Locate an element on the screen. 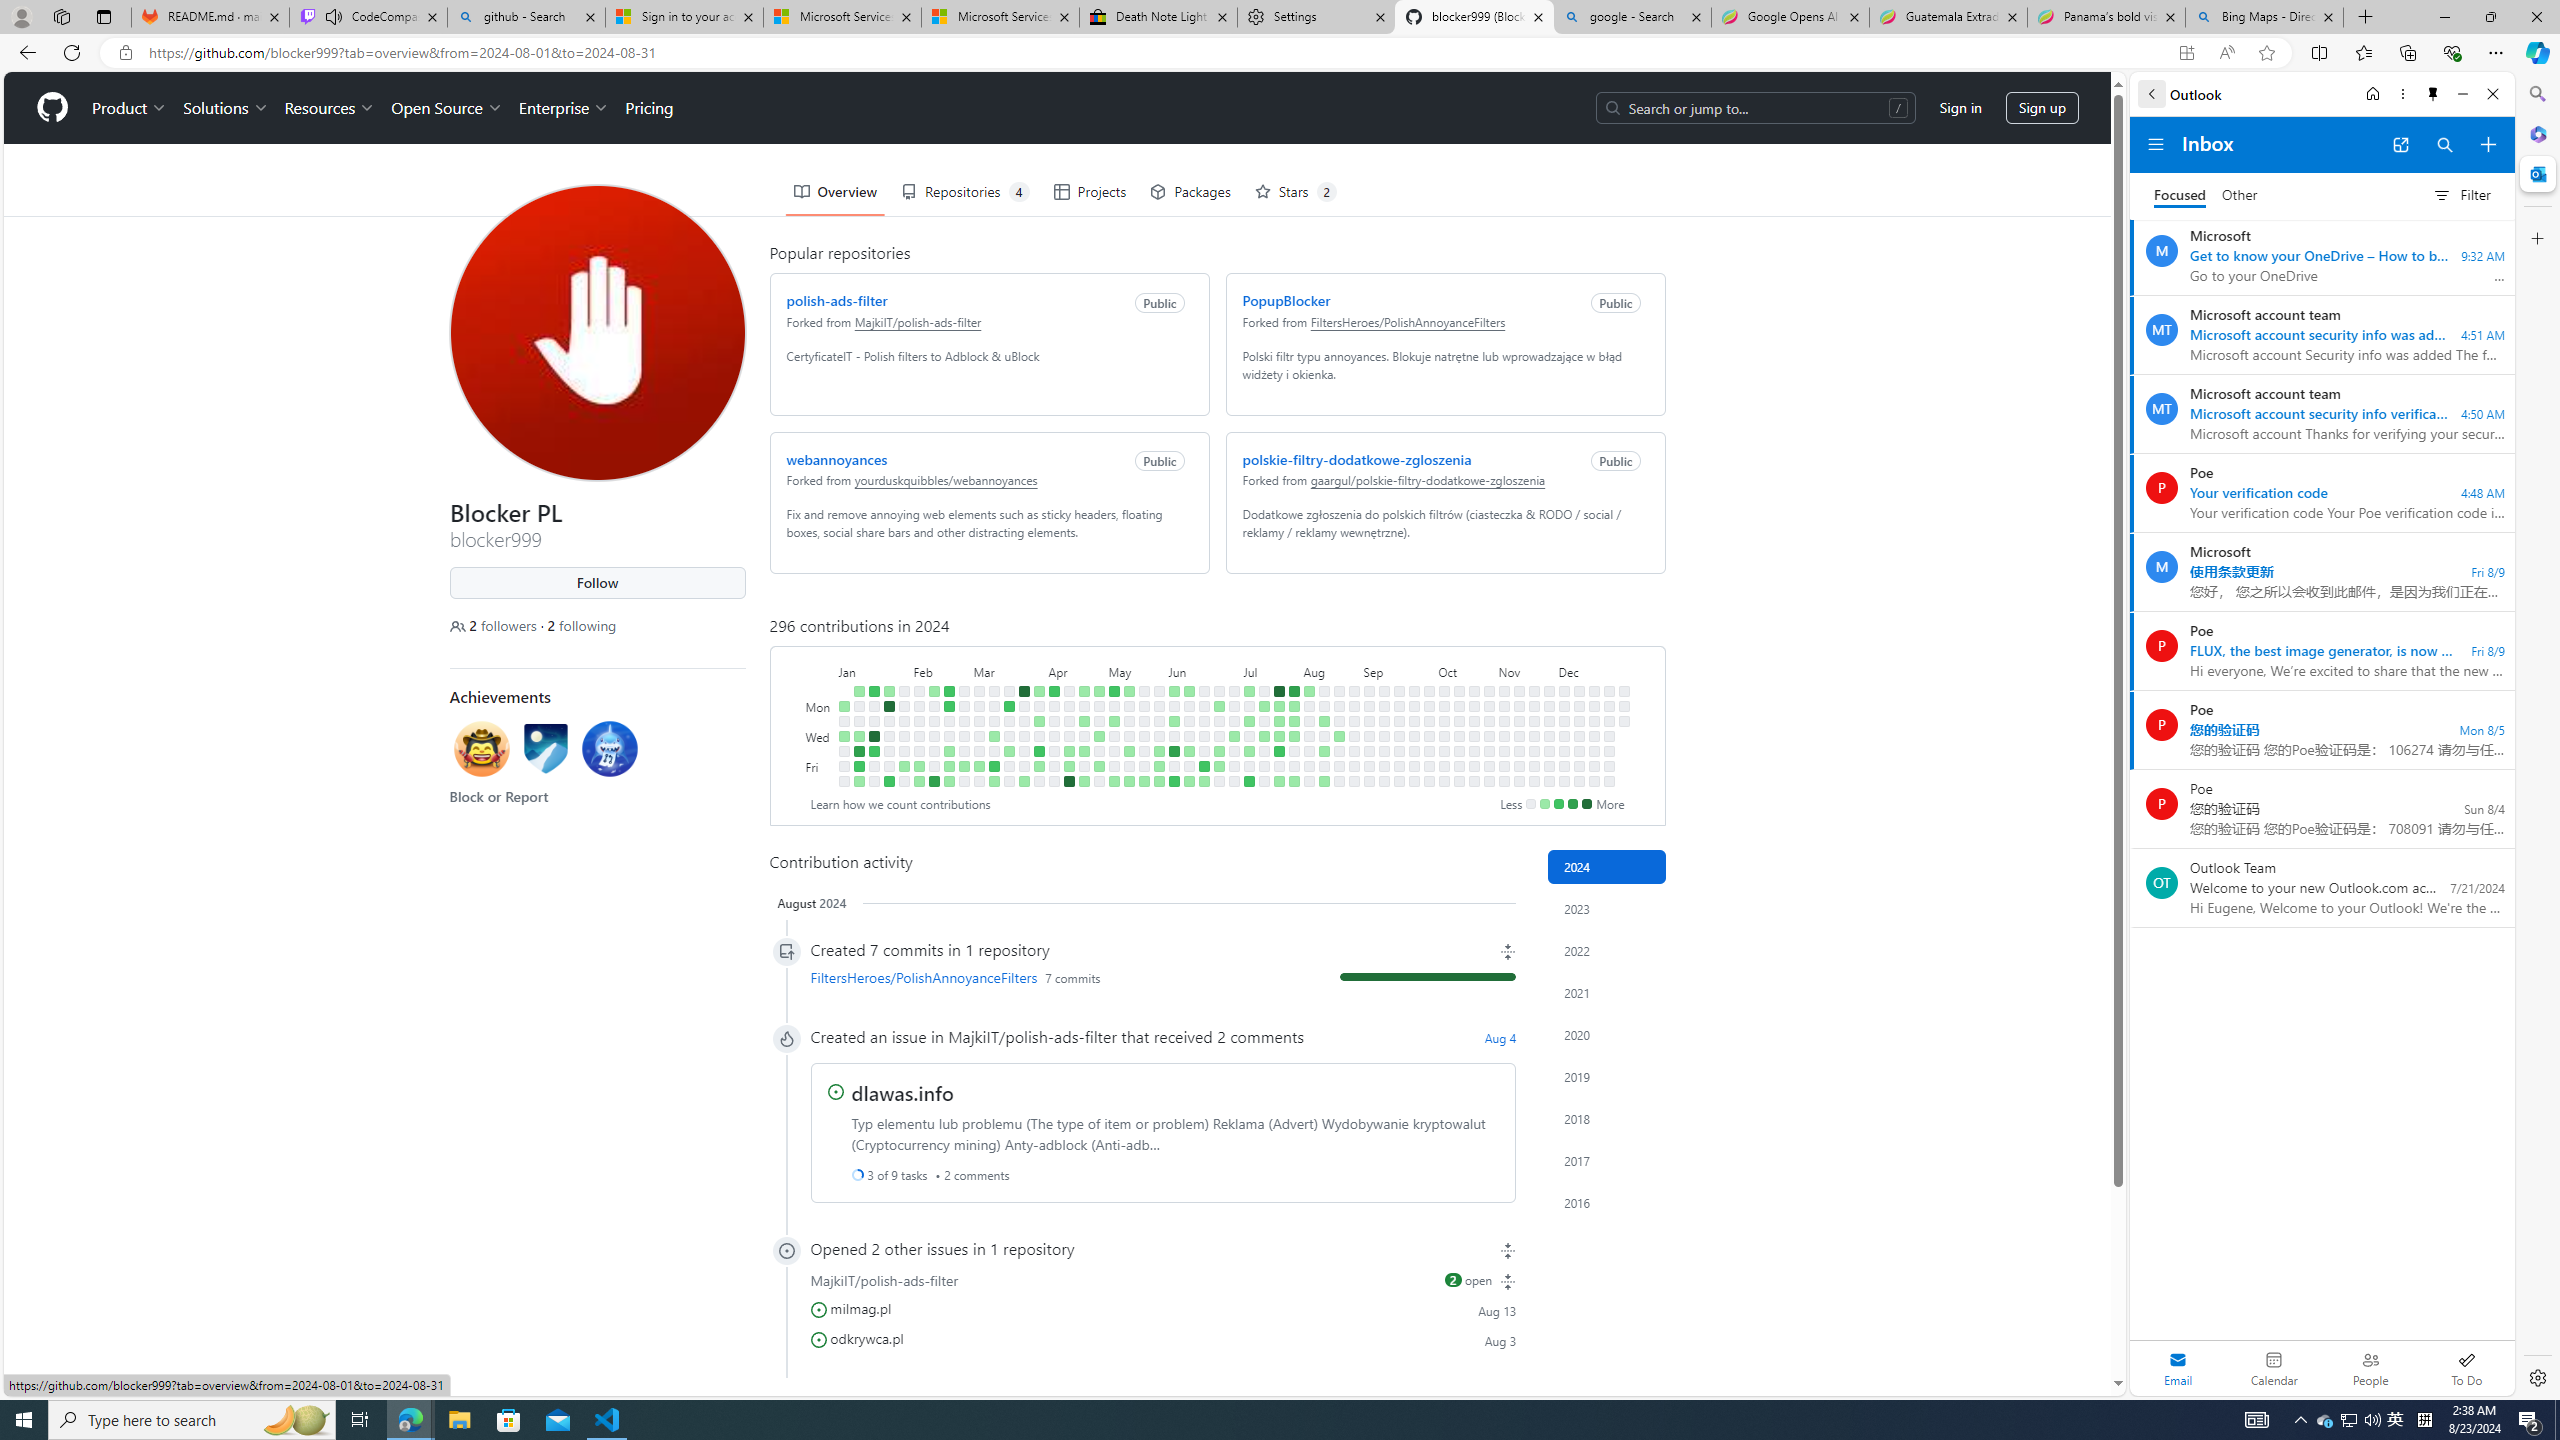 This screenshot has width=2560, height=1440. No contributions on August 6th. is located at coordinates (1309, 721).